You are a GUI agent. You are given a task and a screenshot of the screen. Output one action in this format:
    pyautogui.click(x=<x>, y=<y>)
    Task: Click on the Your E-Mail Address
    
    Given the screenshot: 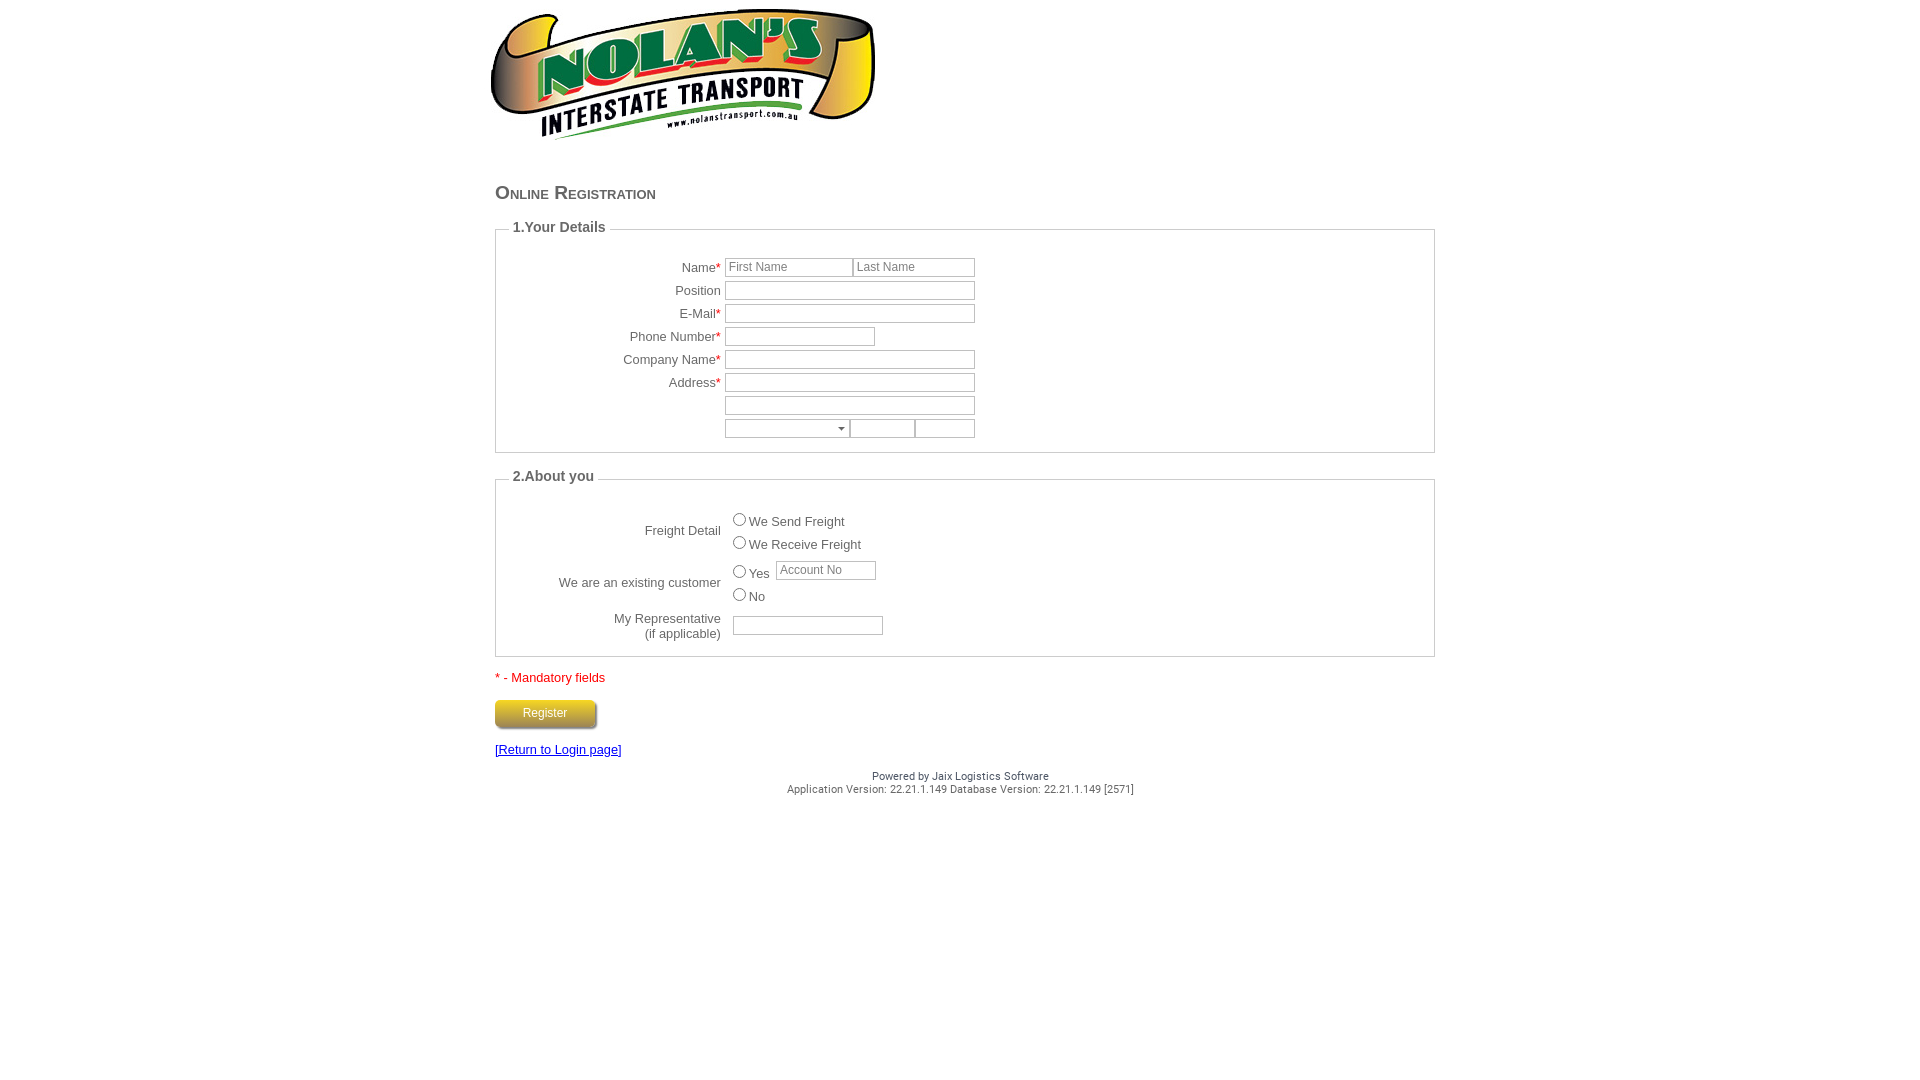 What is the action you would take?
    pyautogui.click(x=850, y=314)
    